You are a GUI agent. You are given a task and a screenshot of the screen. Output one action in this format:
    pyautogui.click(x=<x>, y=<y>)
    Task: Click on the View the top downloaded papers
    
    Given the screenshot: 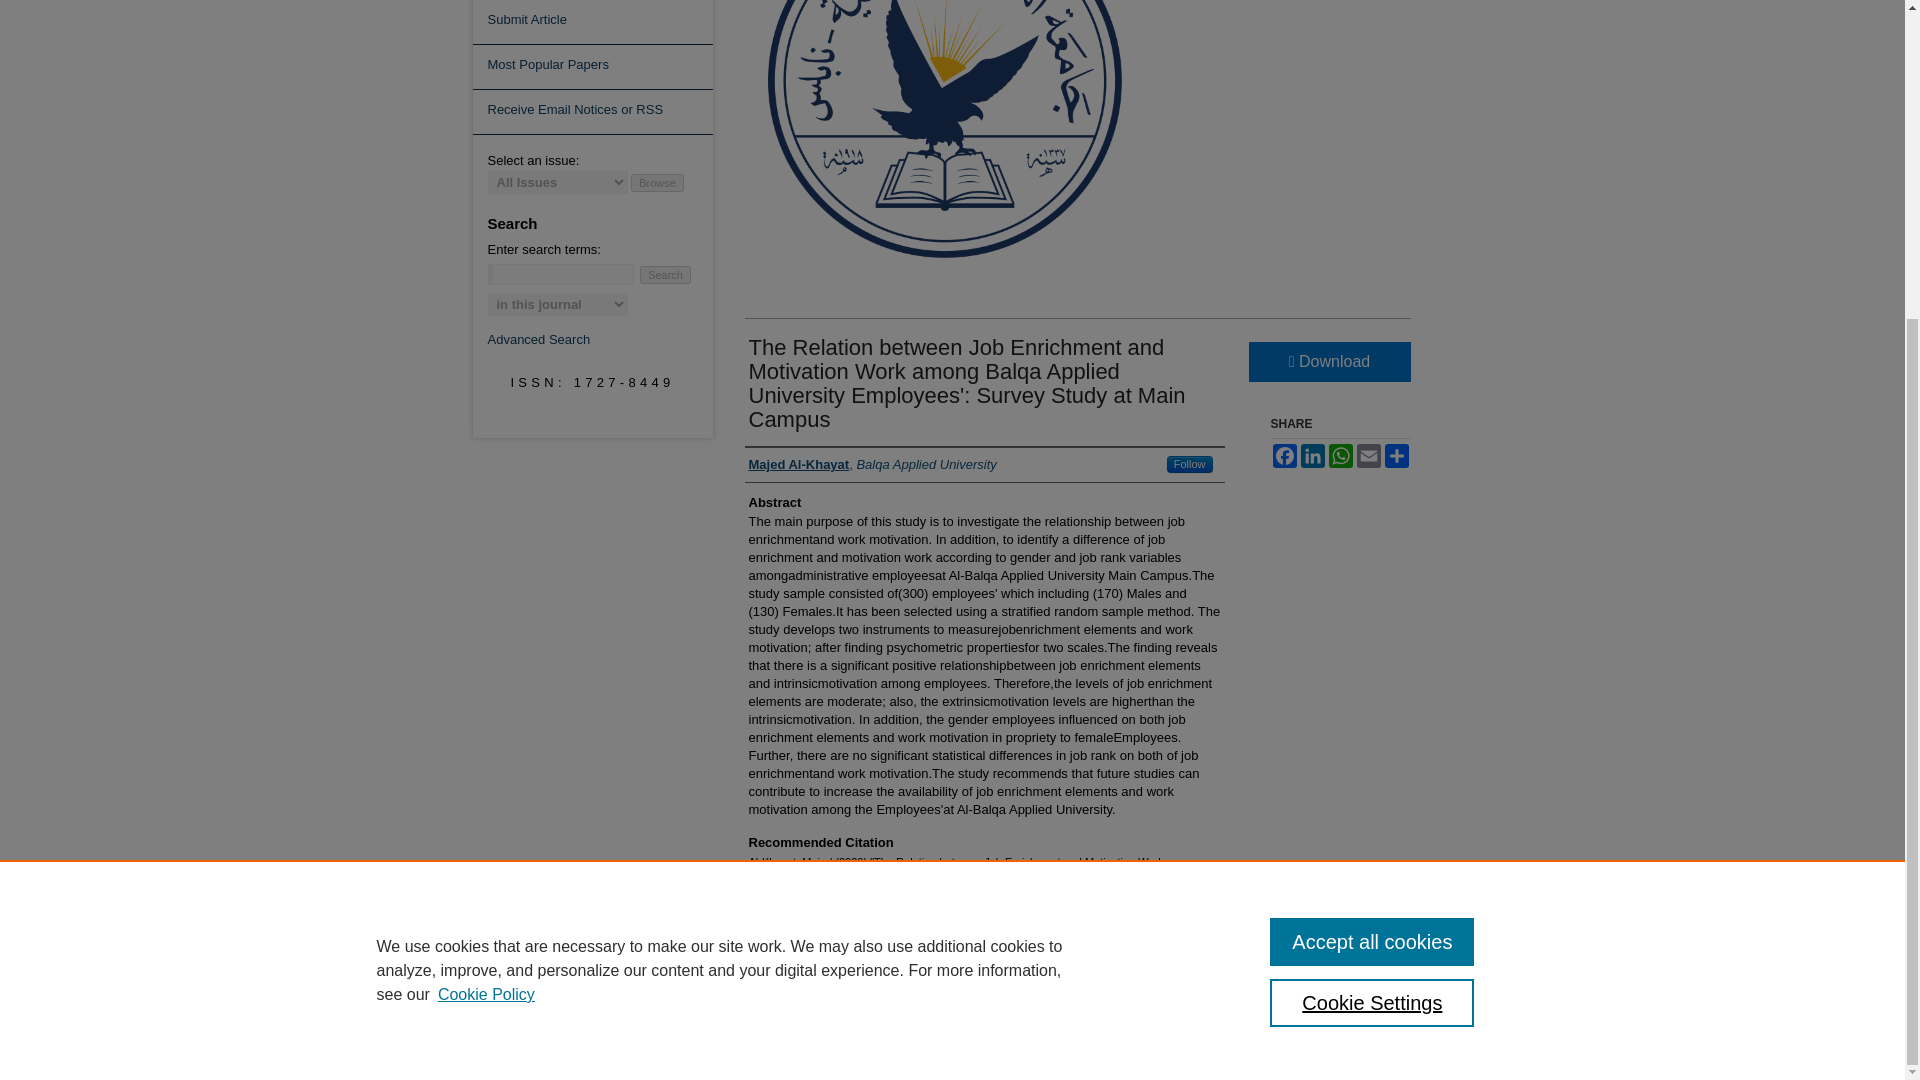 What is the action you would take?
    pyautogui.click(x=592, y=67)
    